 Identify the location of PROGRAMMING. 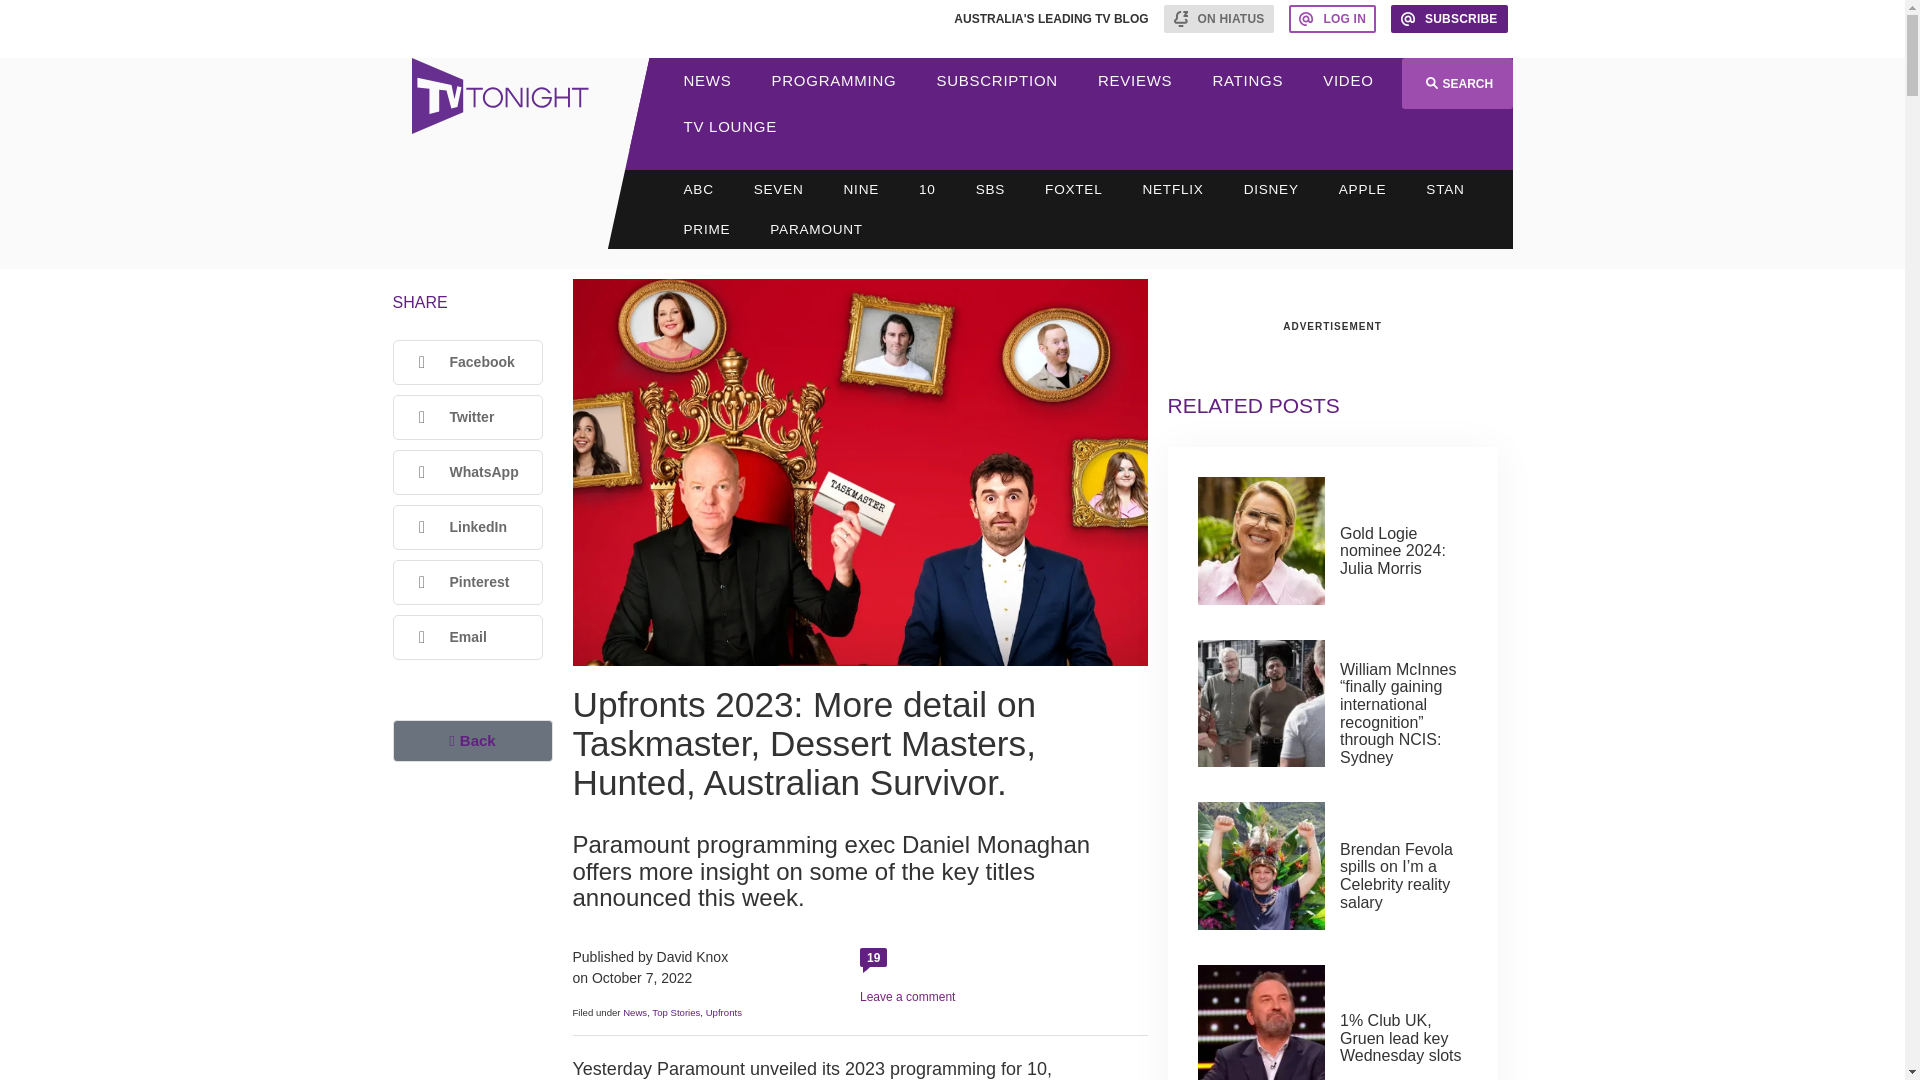
(834, 80).